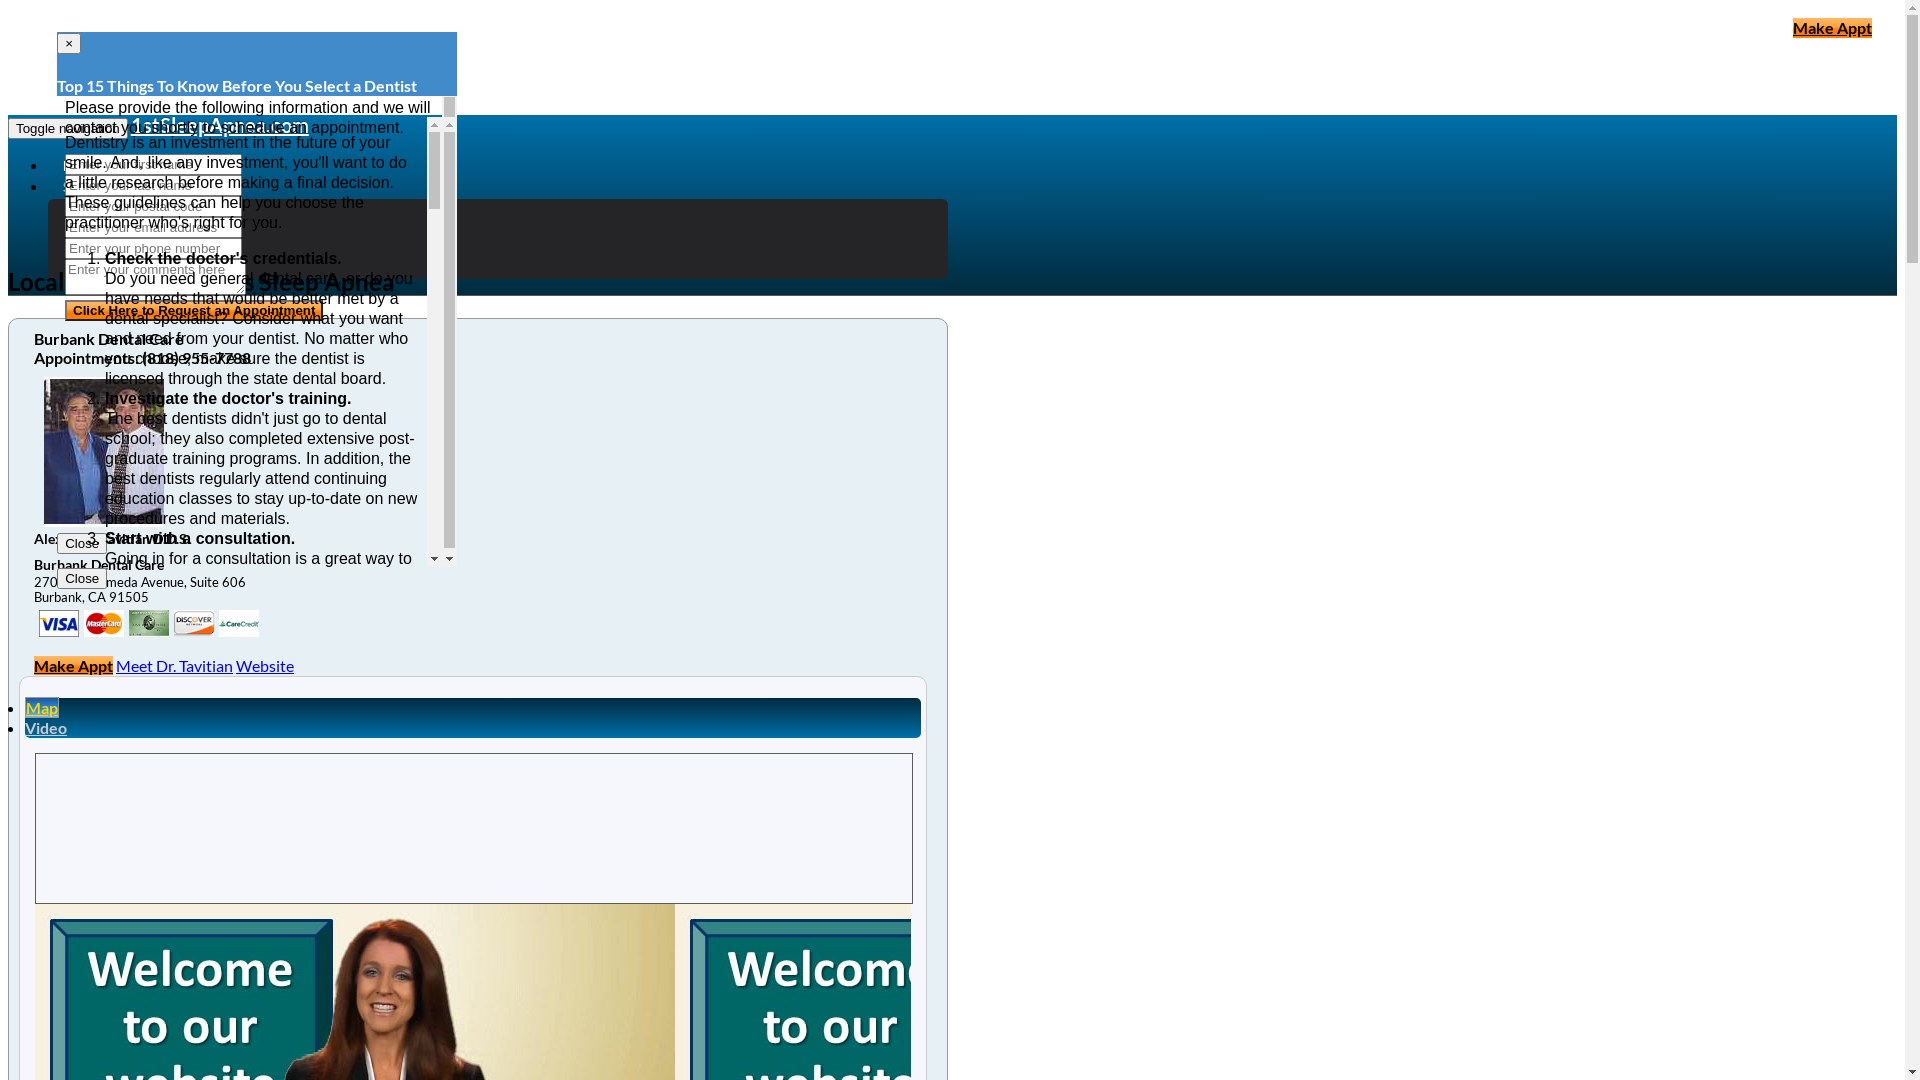 This screenshot has height=1080, width=1920. Describe the element at coordinates (68, 128) in the screenshot. I see `Toggle navigation` at that location.